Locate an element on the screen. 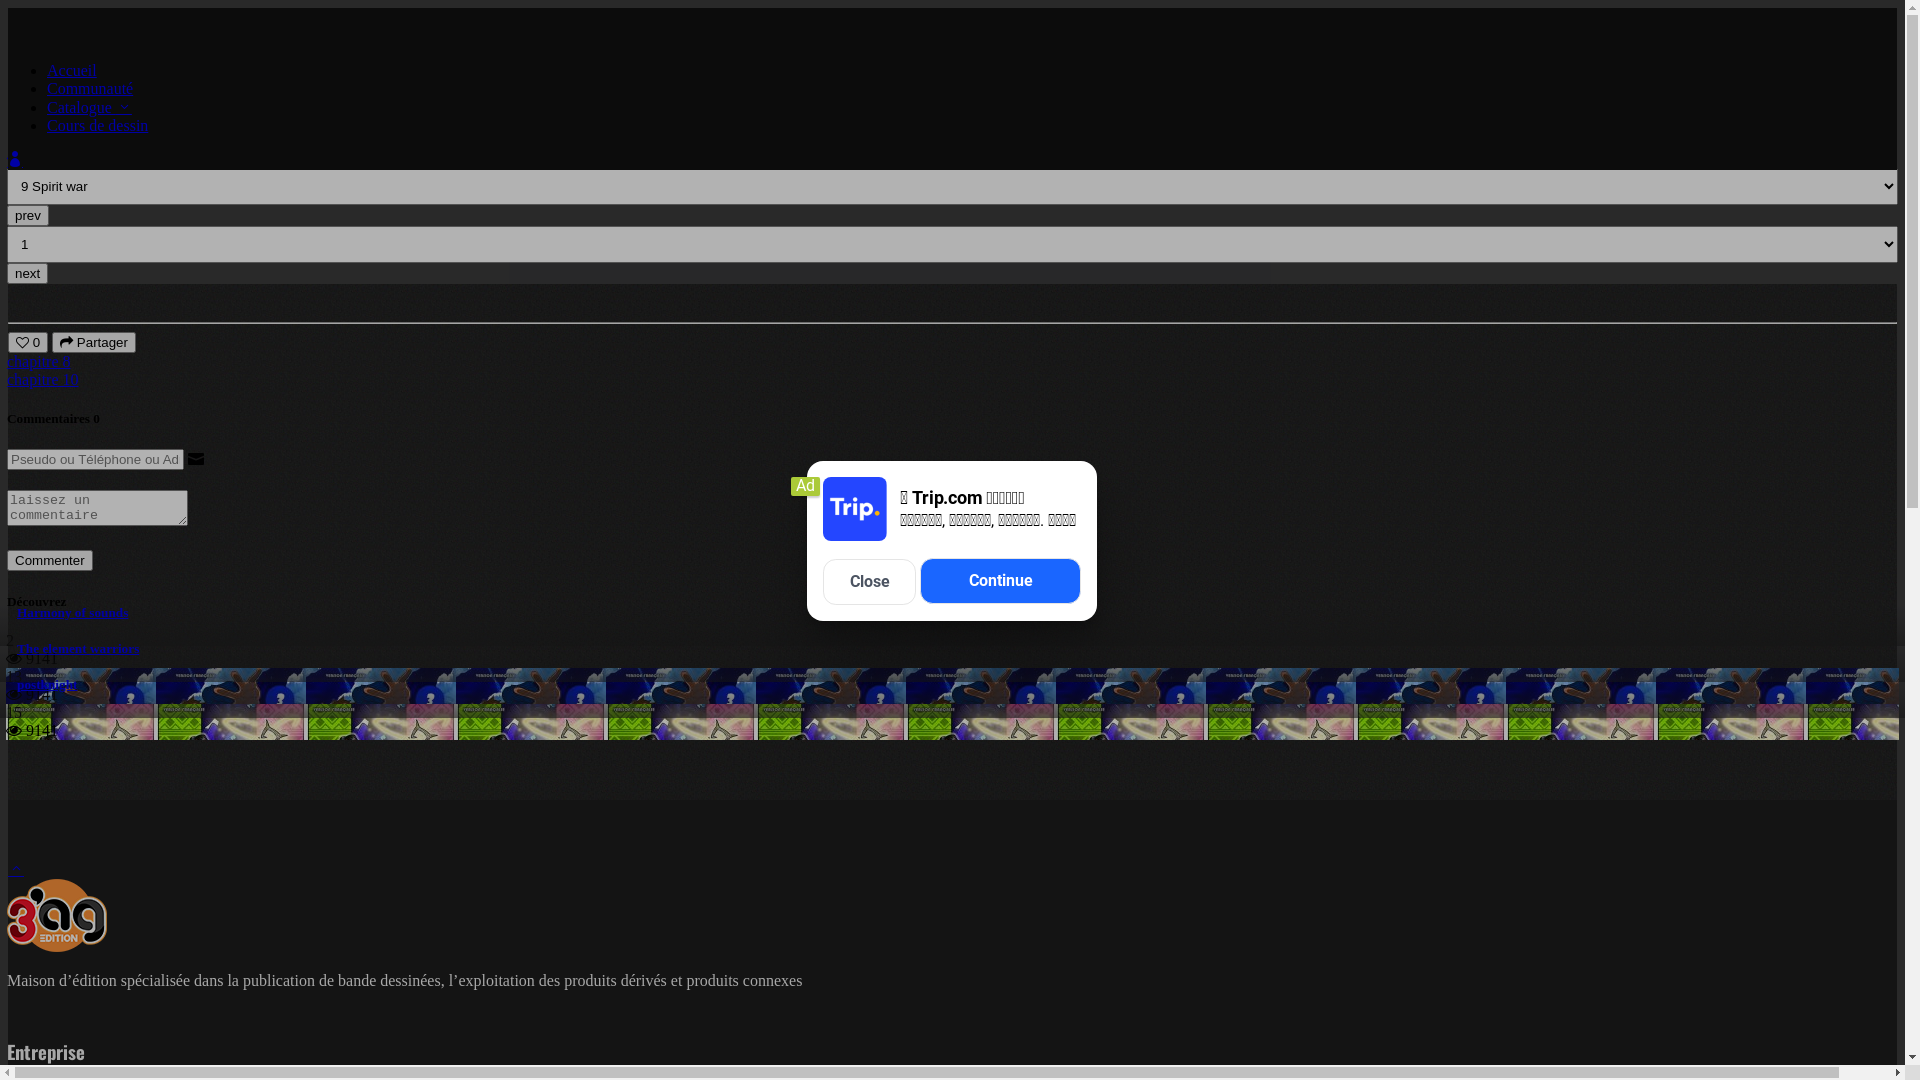 This screenshot has height=1080, width=1920. chapitre 8 is located at coordinates (39, 362).